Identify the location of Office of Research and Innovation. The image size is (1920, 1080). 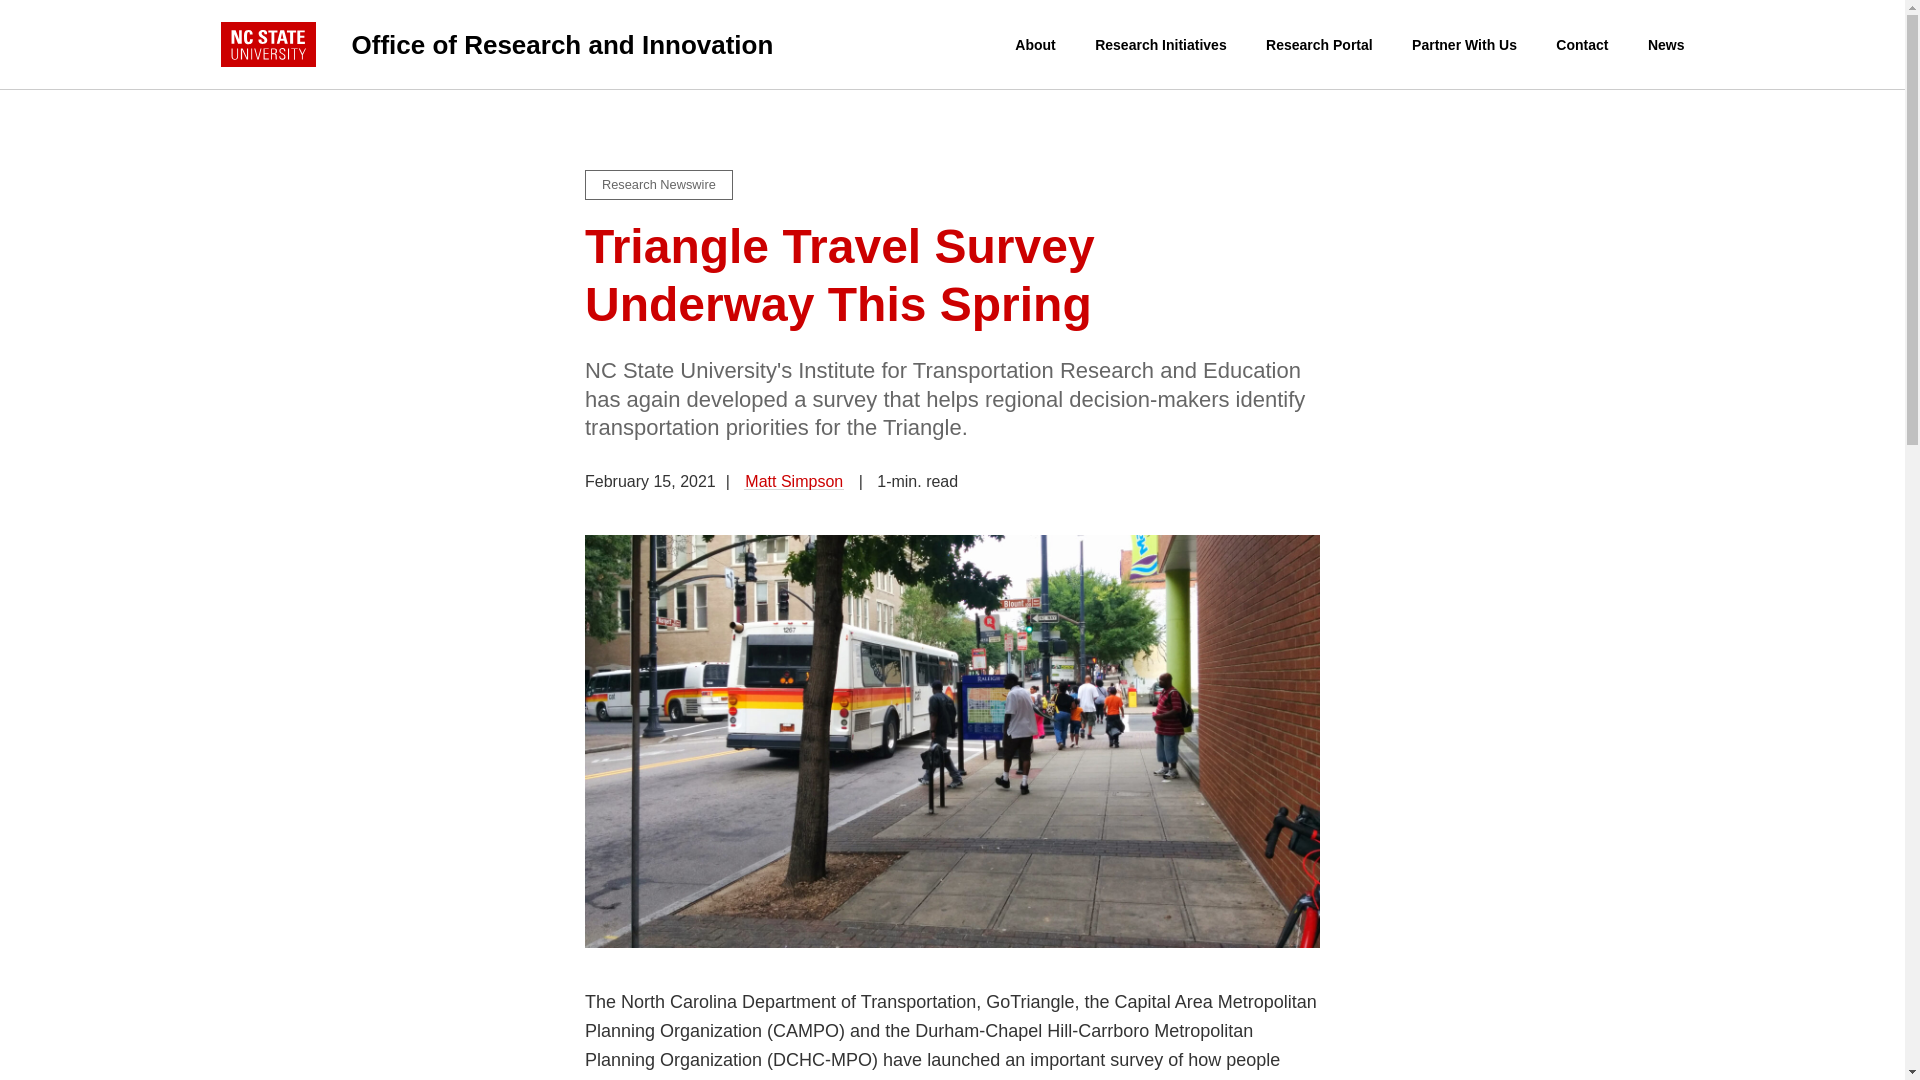
(618, 44).